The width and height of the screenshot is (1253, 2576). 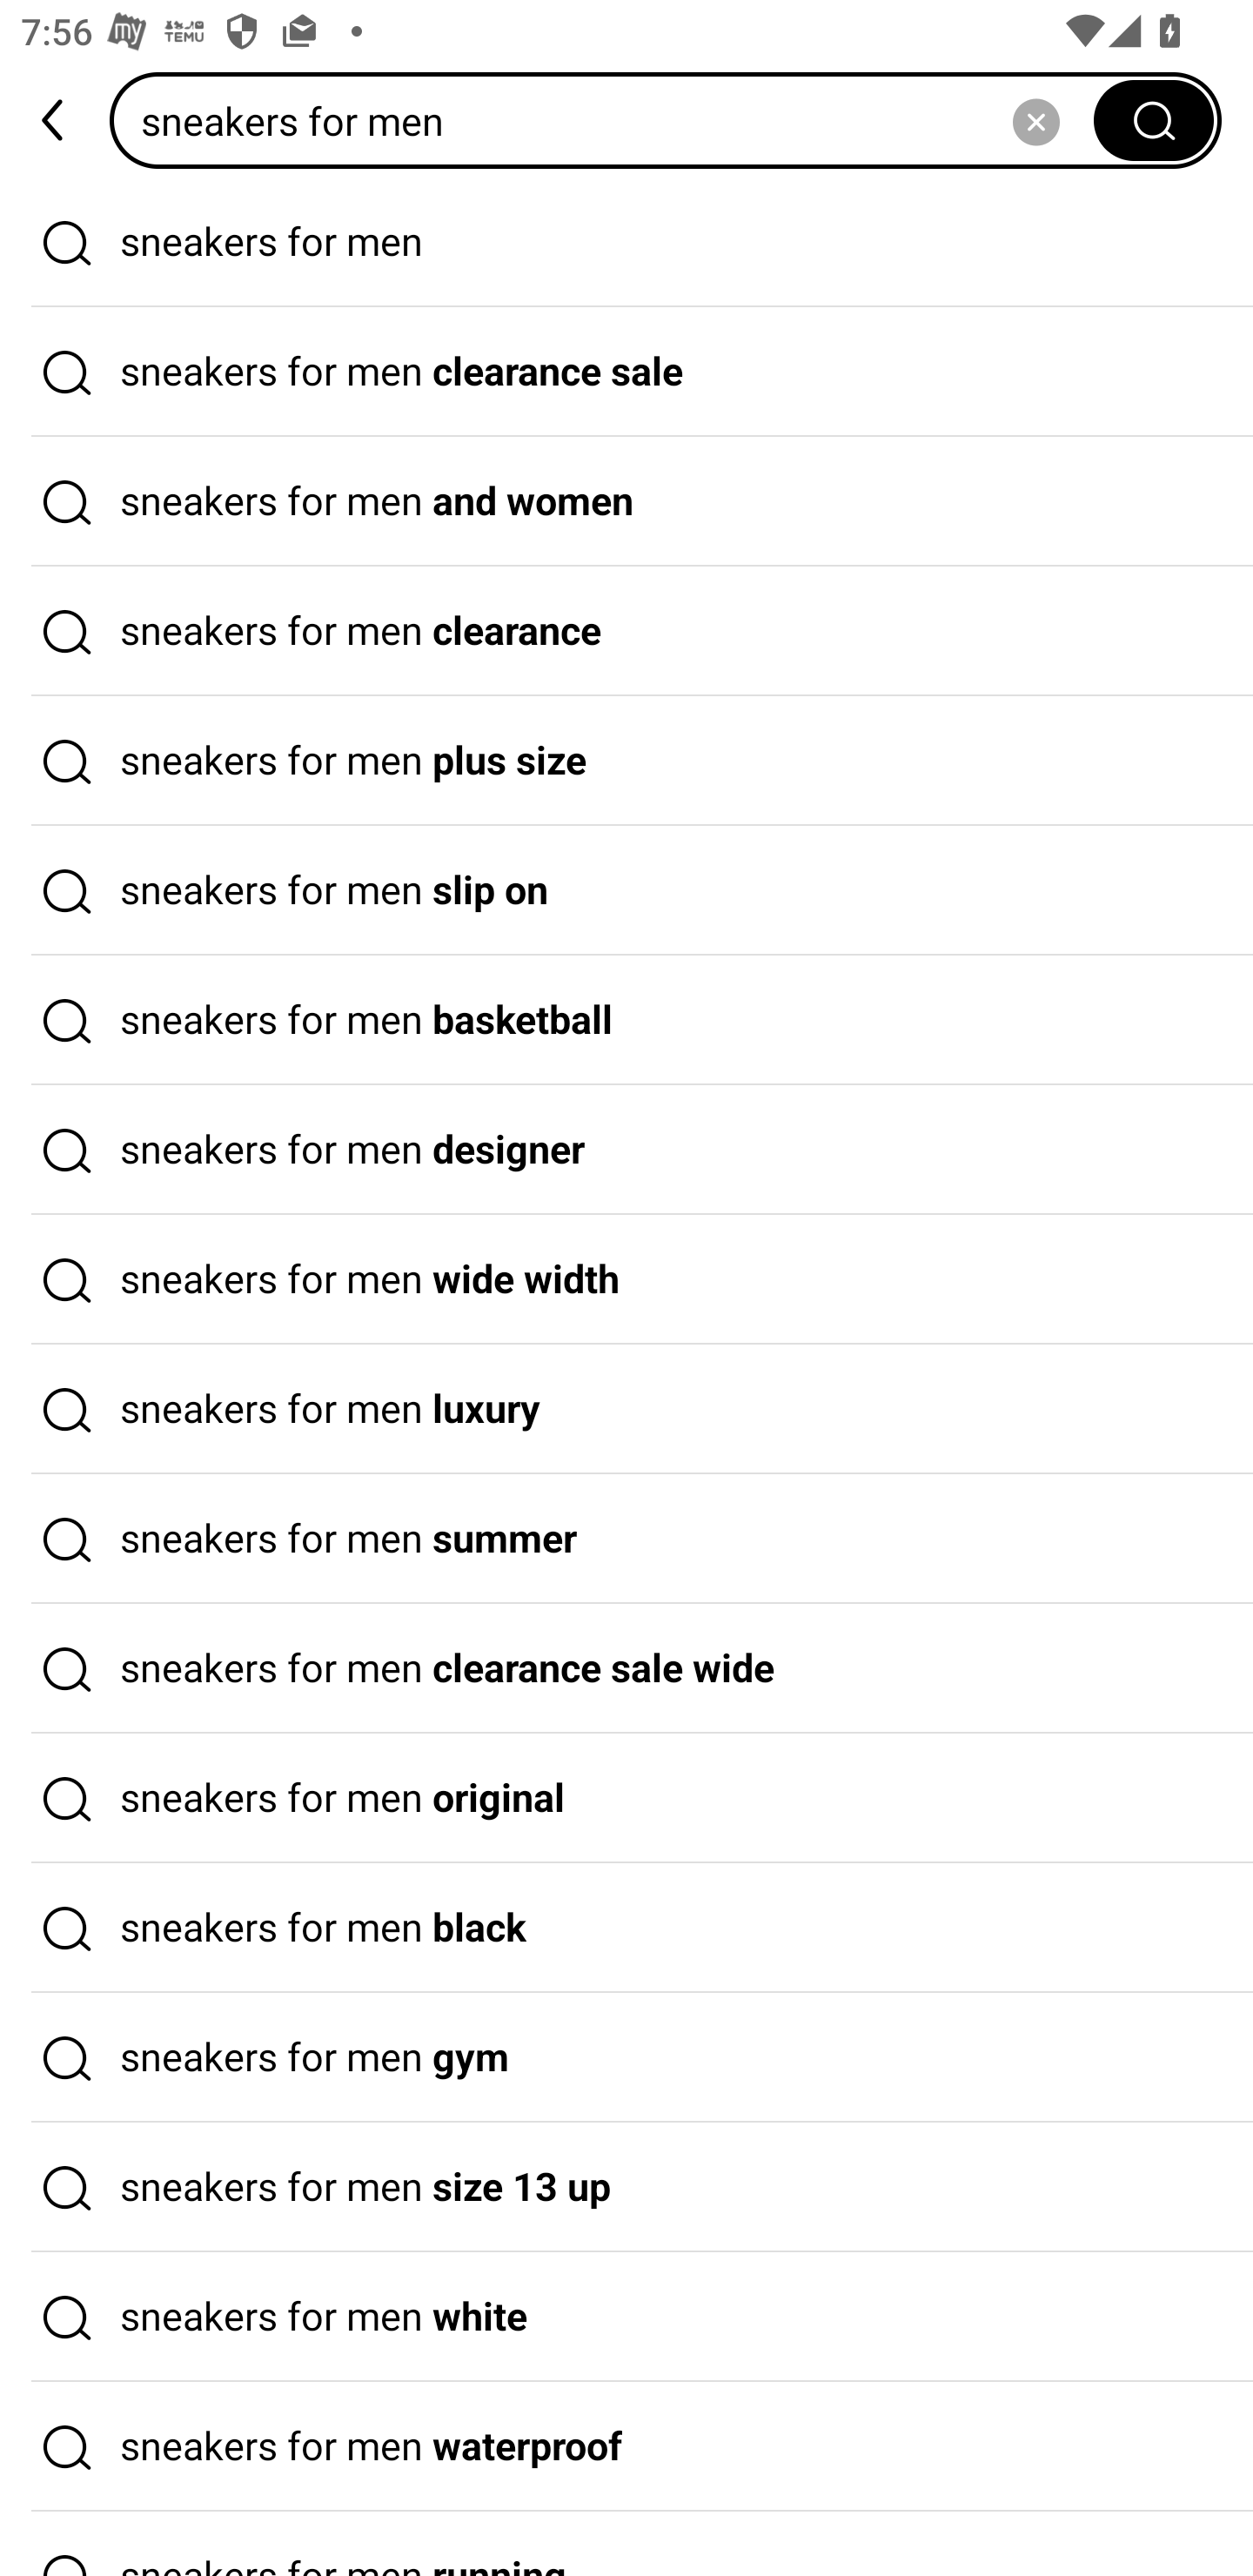 I want to click on sneakers for men clearance, so click(x=626, y=631).